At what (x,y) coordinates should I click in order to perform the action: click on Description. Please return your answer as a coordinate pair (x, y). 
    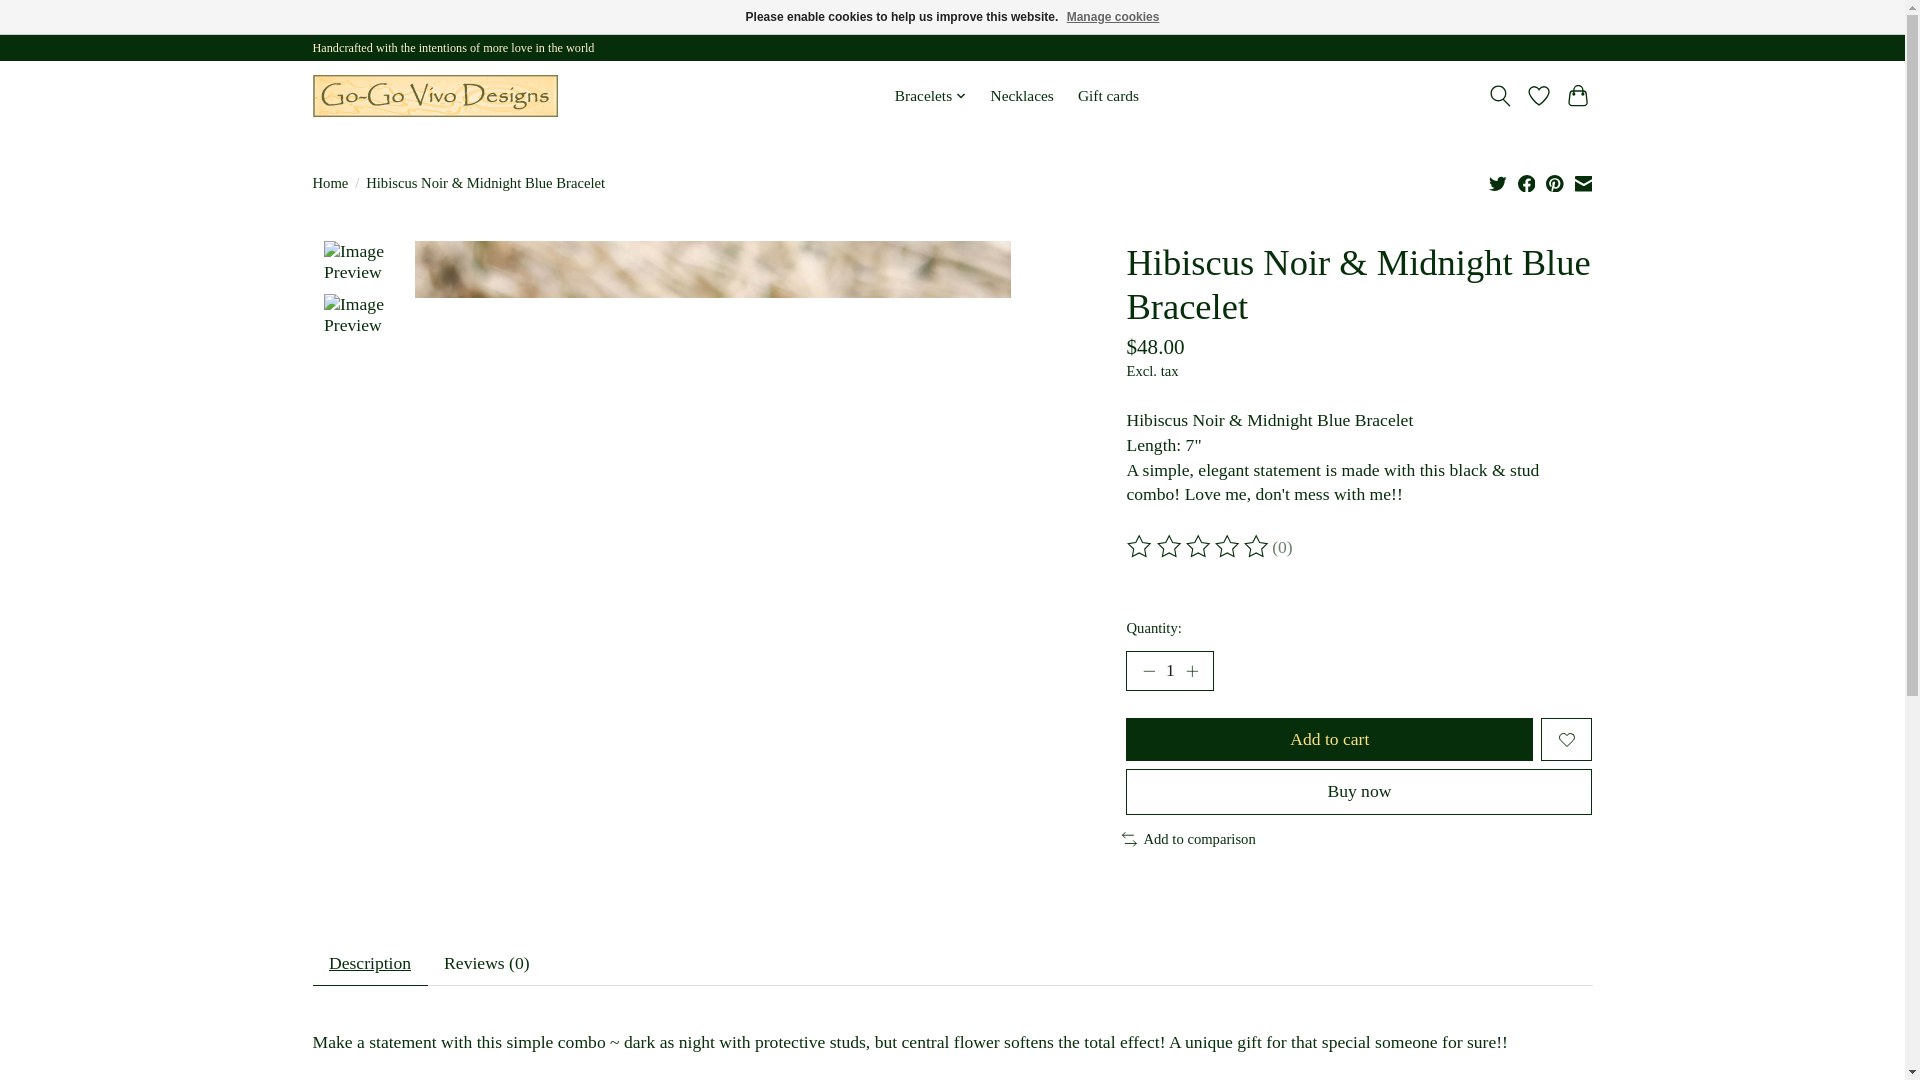
    Looking at the image, I should click on (368, 964).